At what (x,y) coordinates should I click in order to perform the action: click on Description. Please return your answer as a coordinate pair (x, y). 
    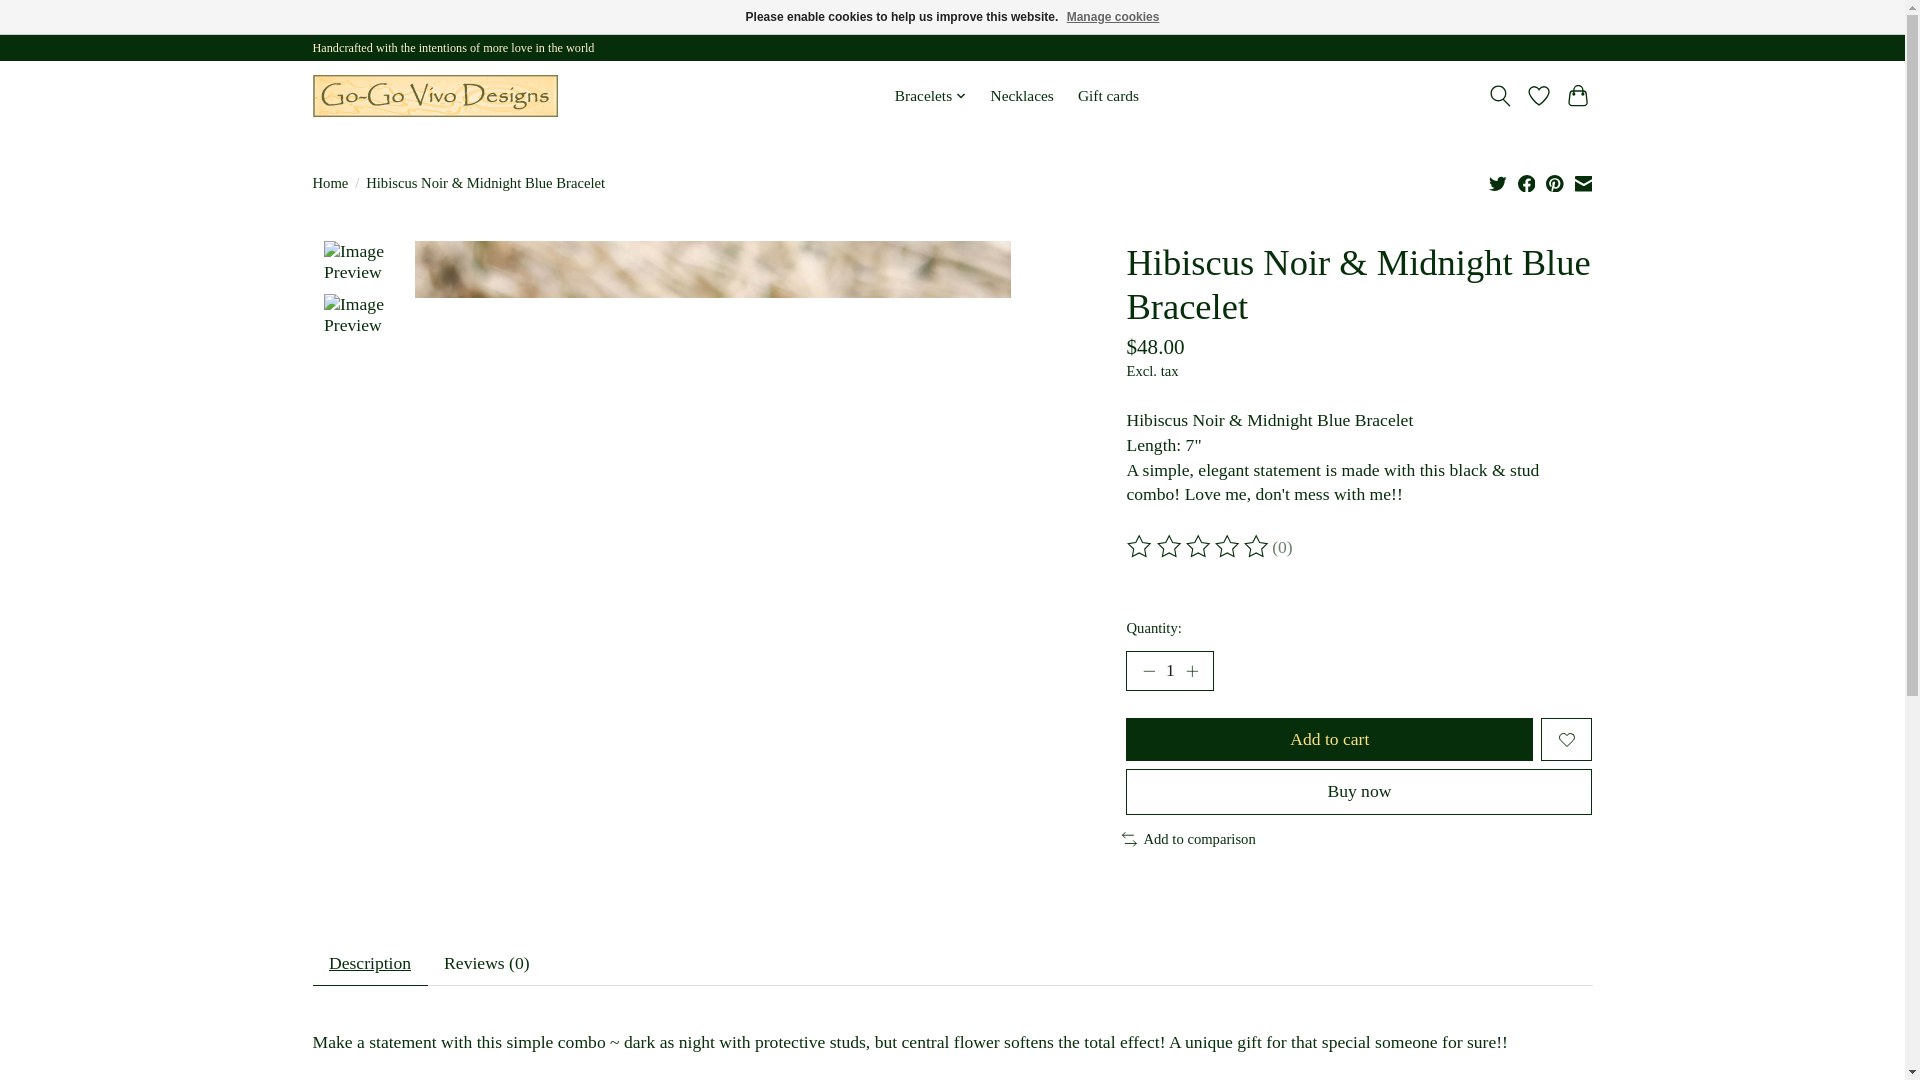
    Looking at the image, I should click on (368, 964).